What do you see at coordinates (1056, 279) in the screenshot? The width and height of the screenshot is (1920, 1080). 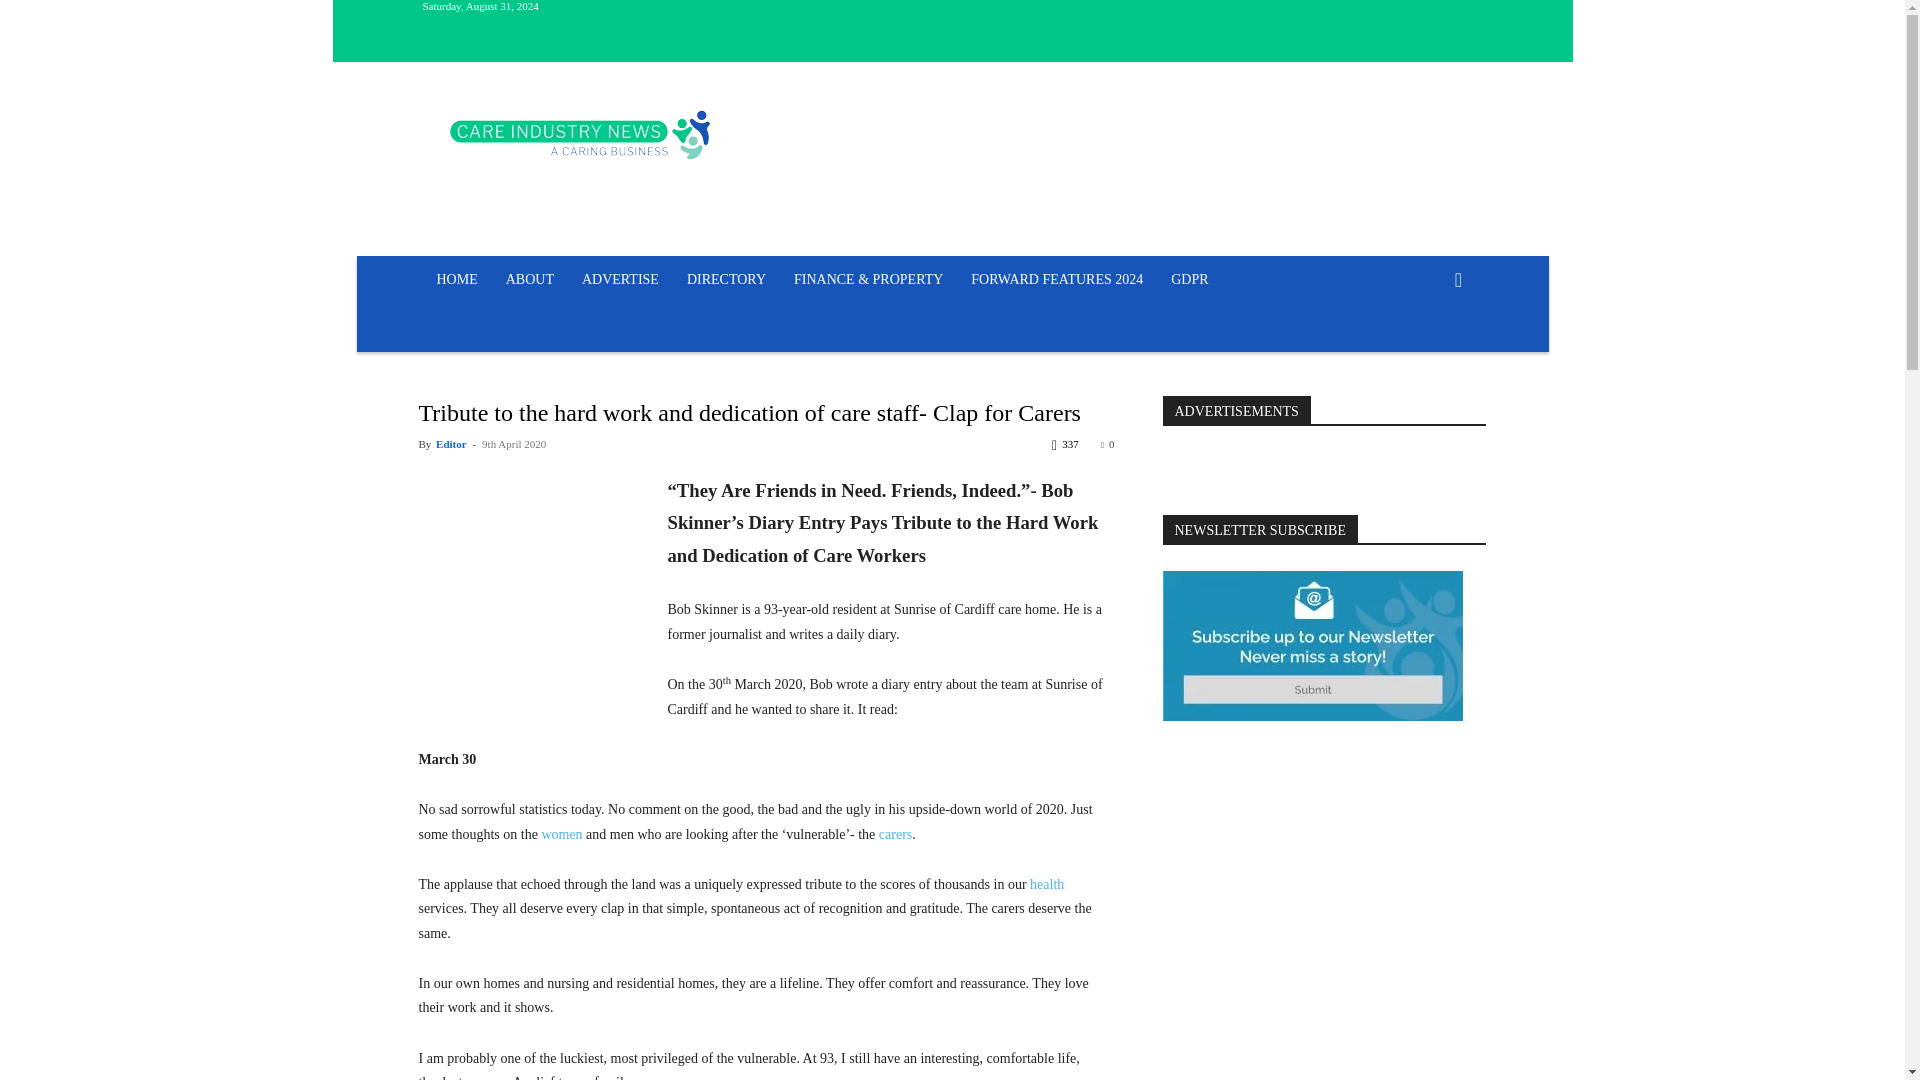 I see `FORWARD FEATURES 2024` at bounding box center [1056, 279].